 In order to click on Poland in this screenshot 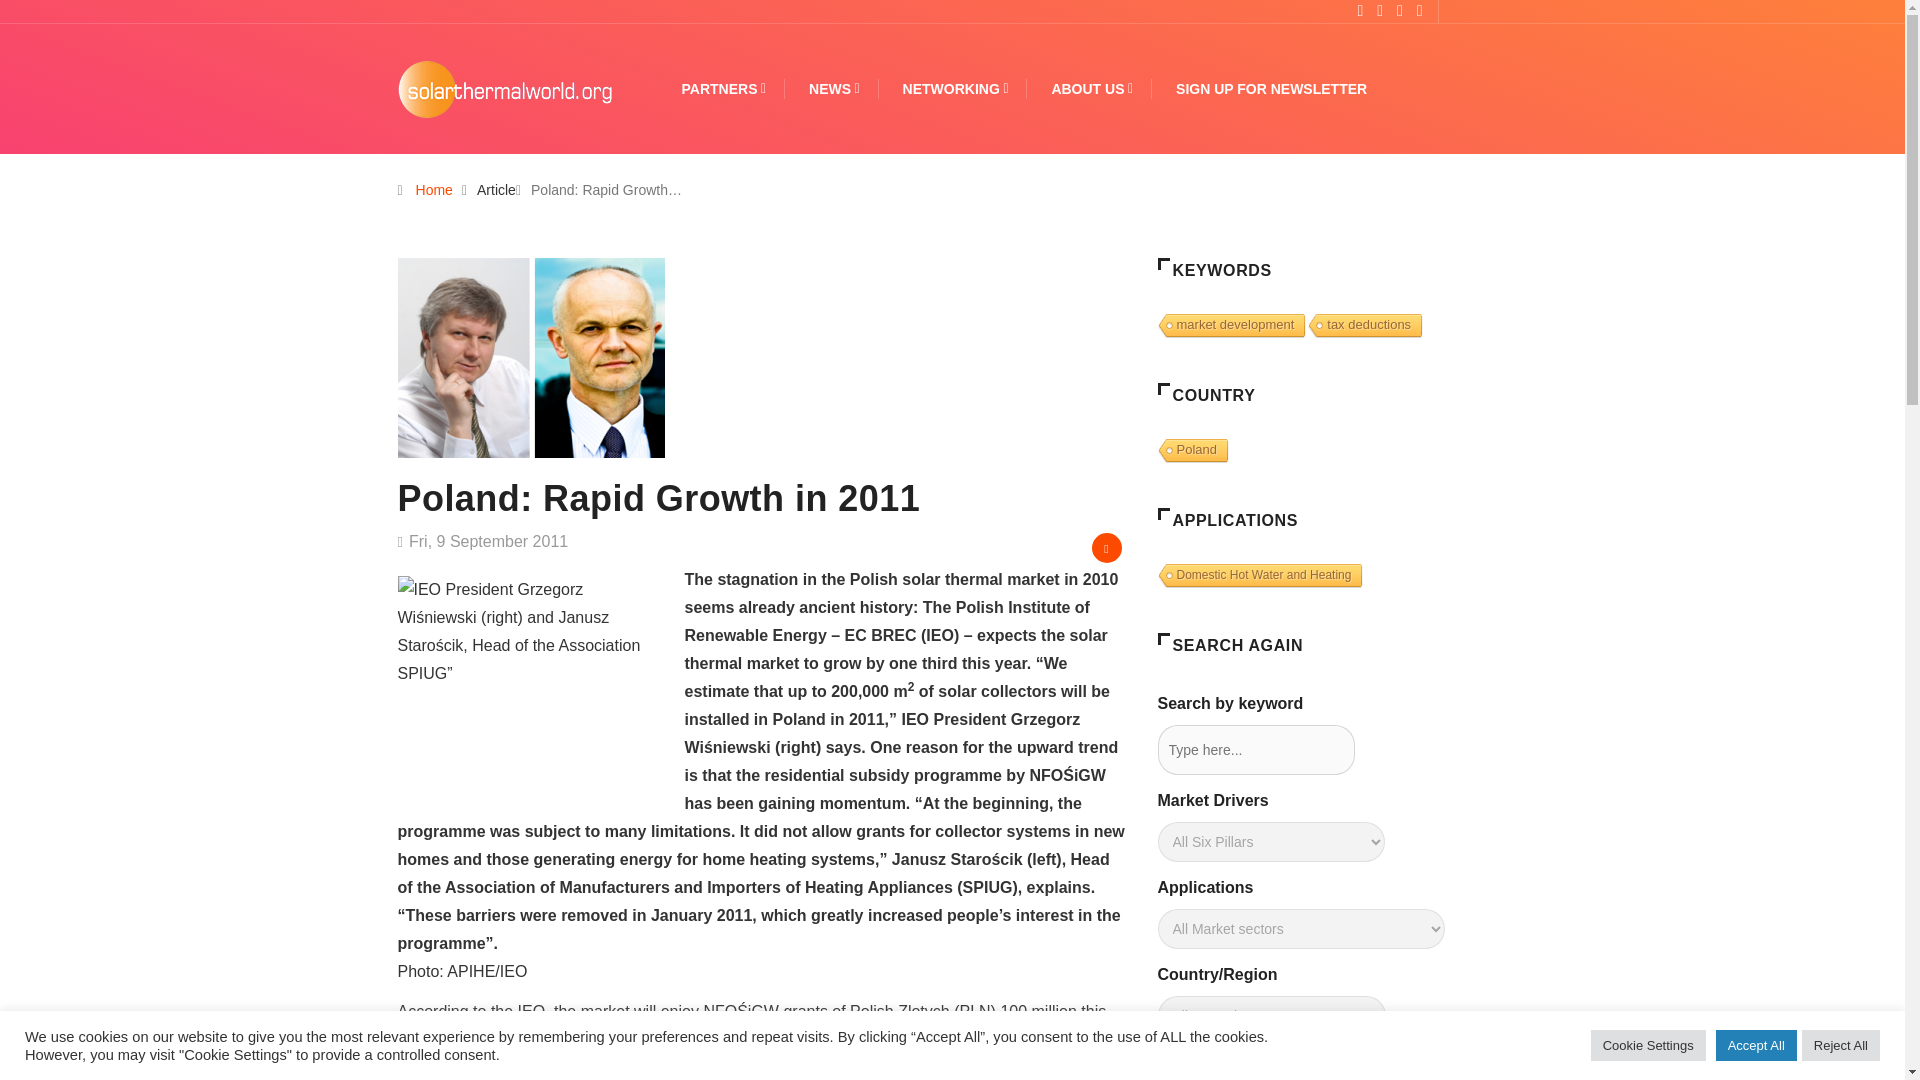, I will do `click(1190, 451)`.